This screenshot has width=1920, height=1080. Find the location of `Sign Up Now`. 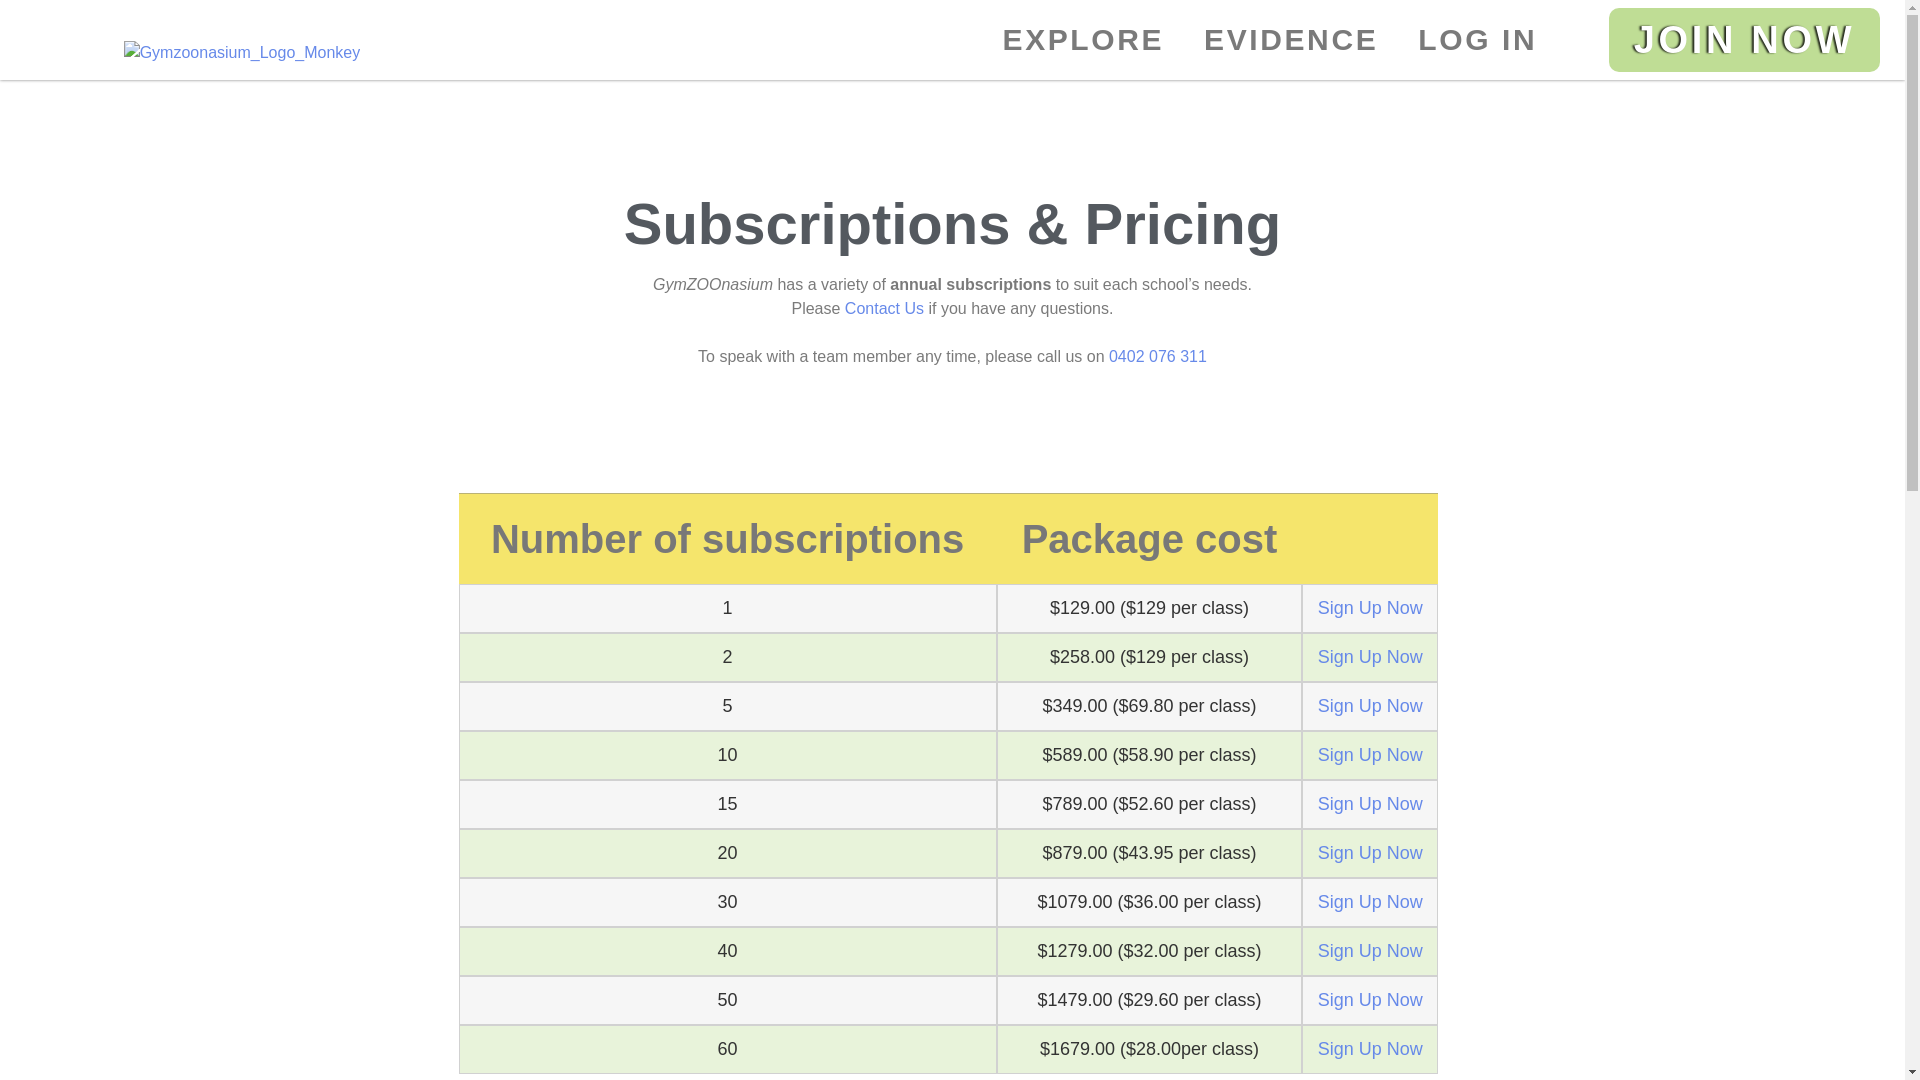

Sign Up Now is located at coordinates (1370, 804).